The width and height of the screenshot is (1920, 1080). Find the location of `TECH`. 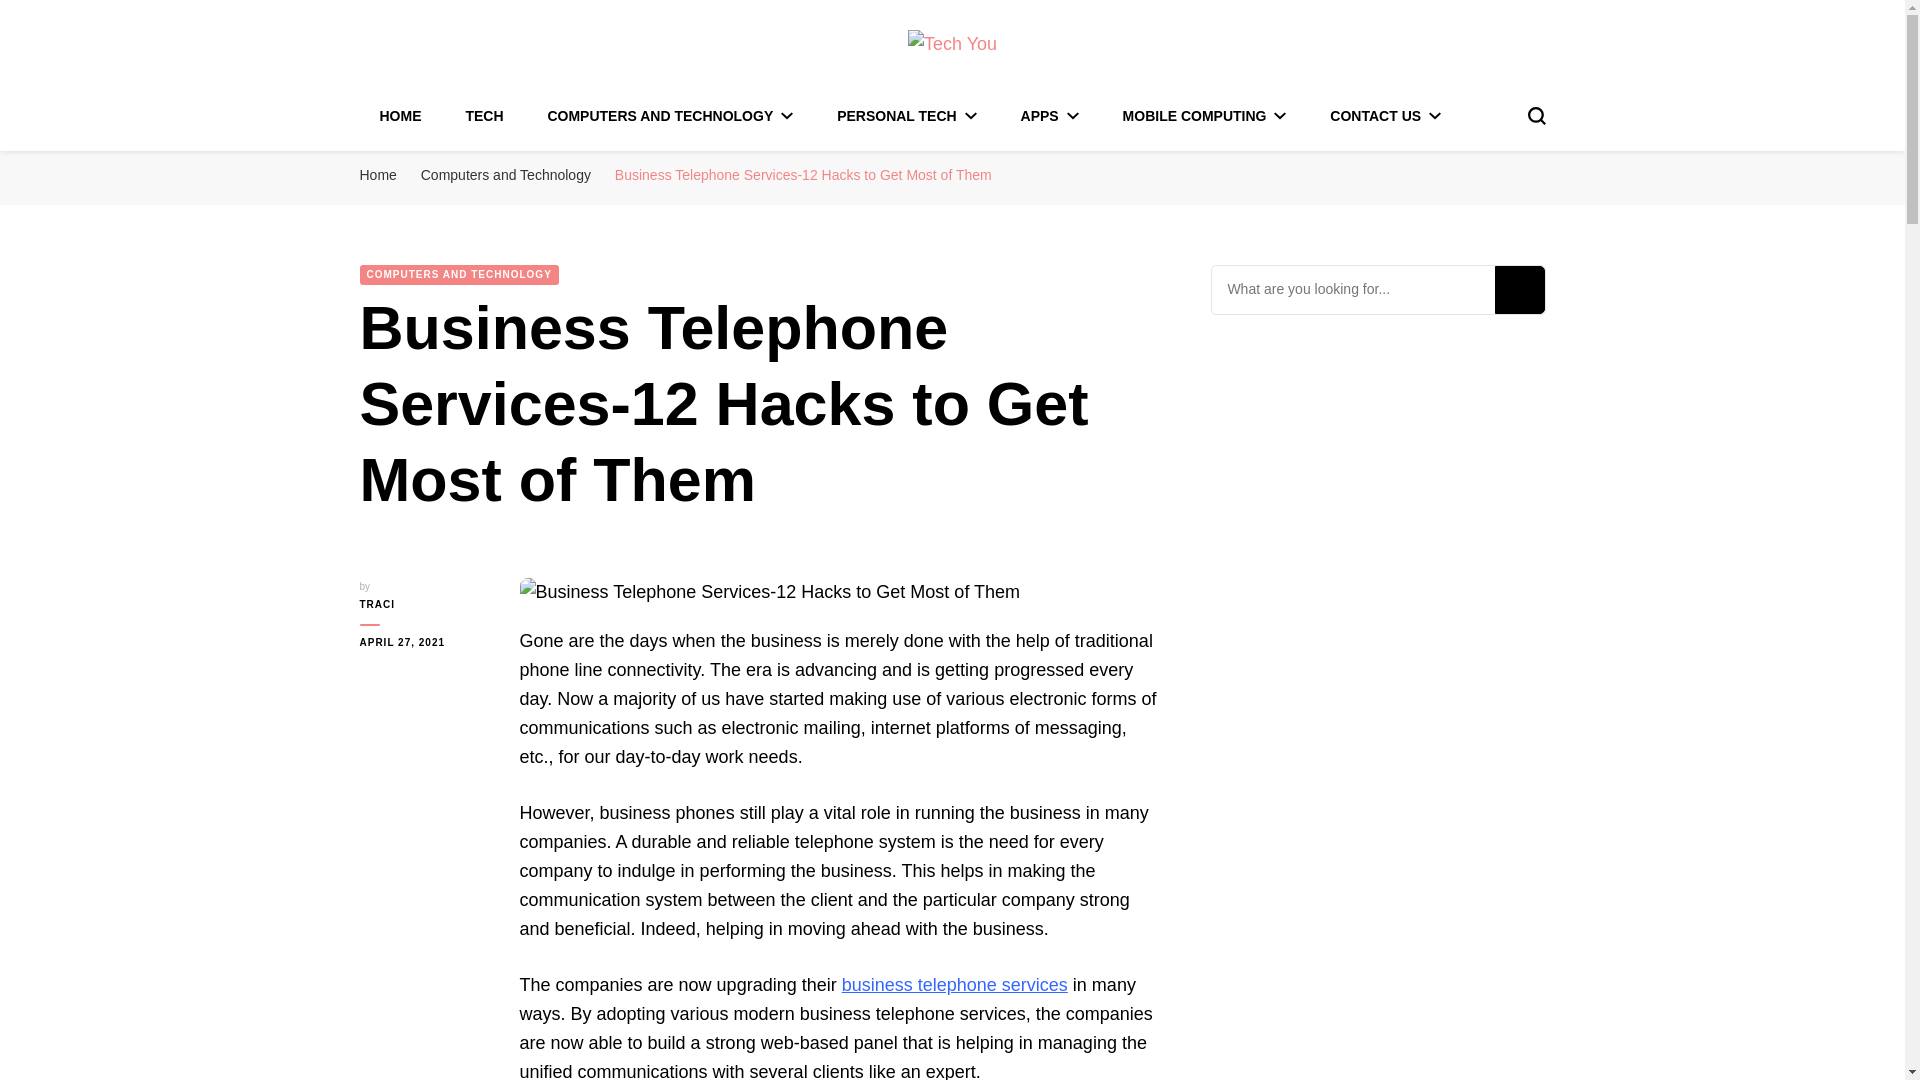

TECH is located at coordinates (484, 116).